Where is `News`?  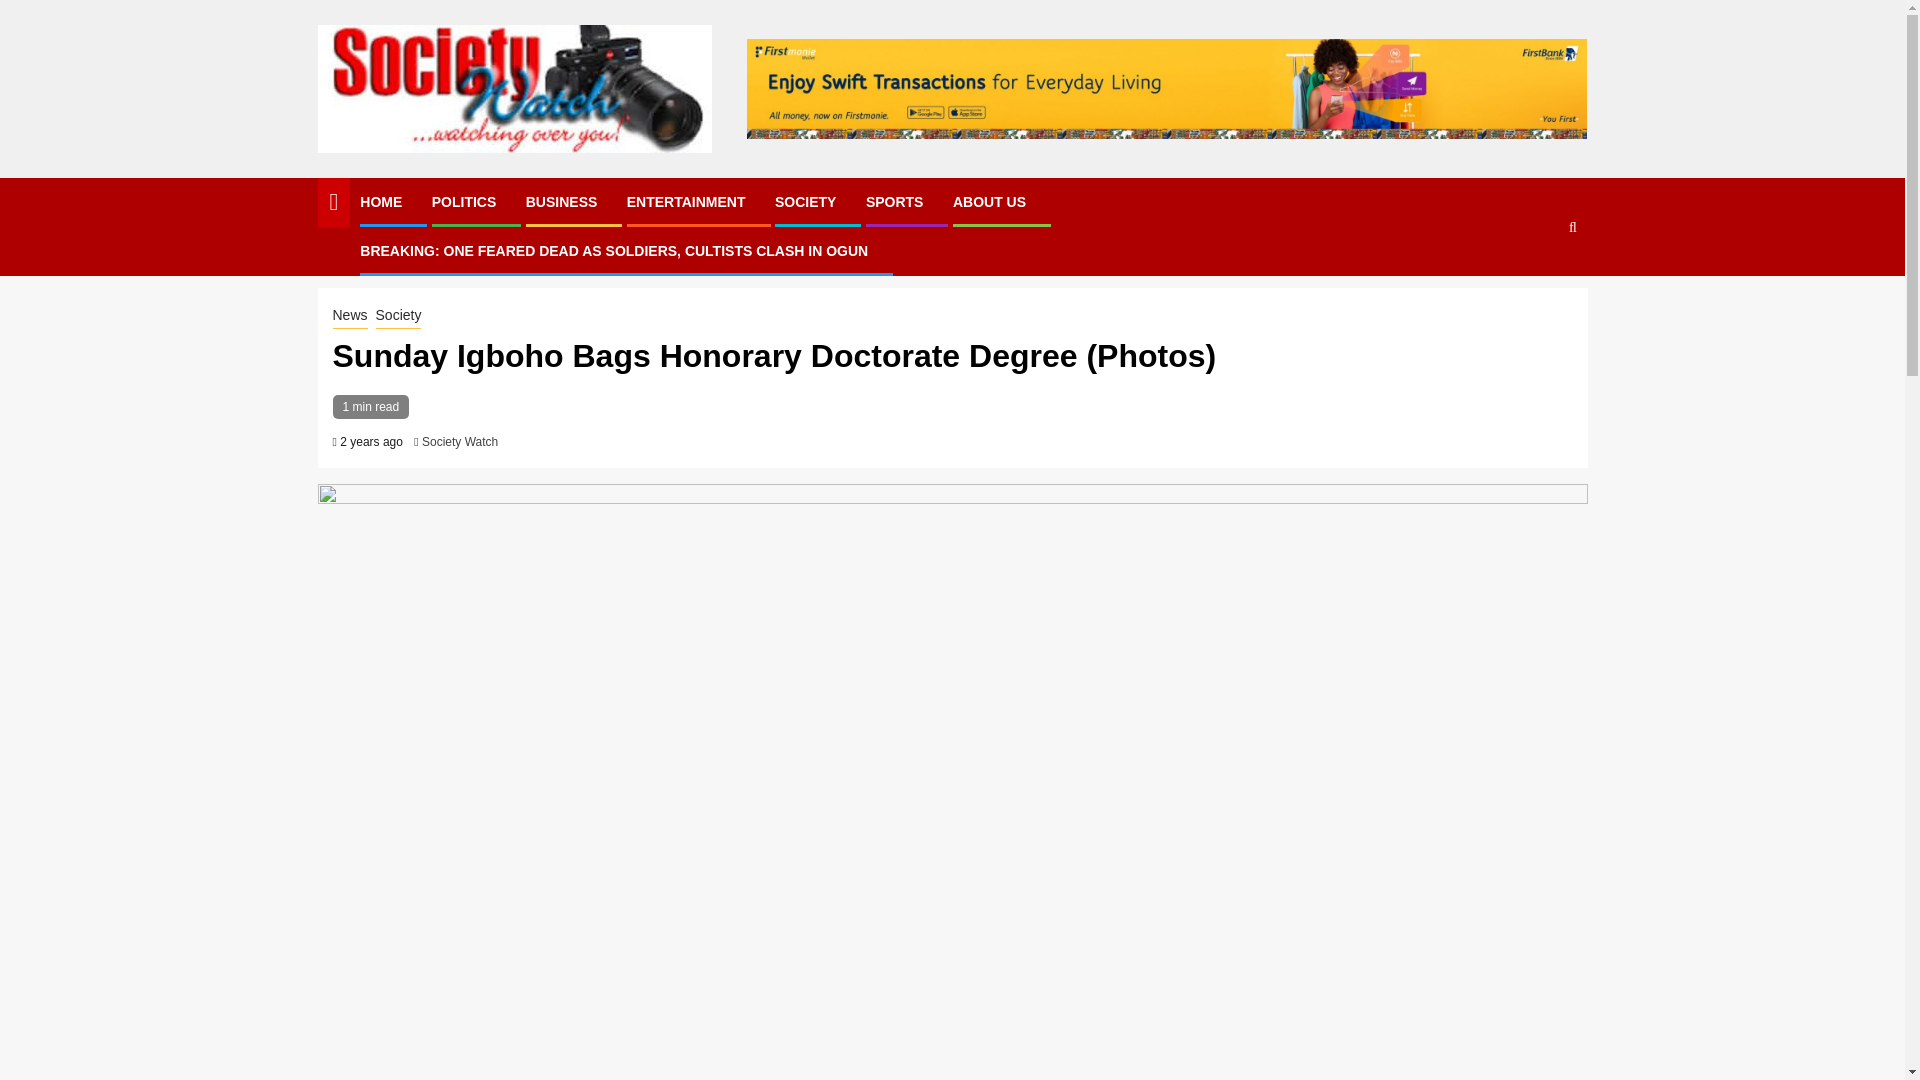 News is located at coordinates (384, 256).